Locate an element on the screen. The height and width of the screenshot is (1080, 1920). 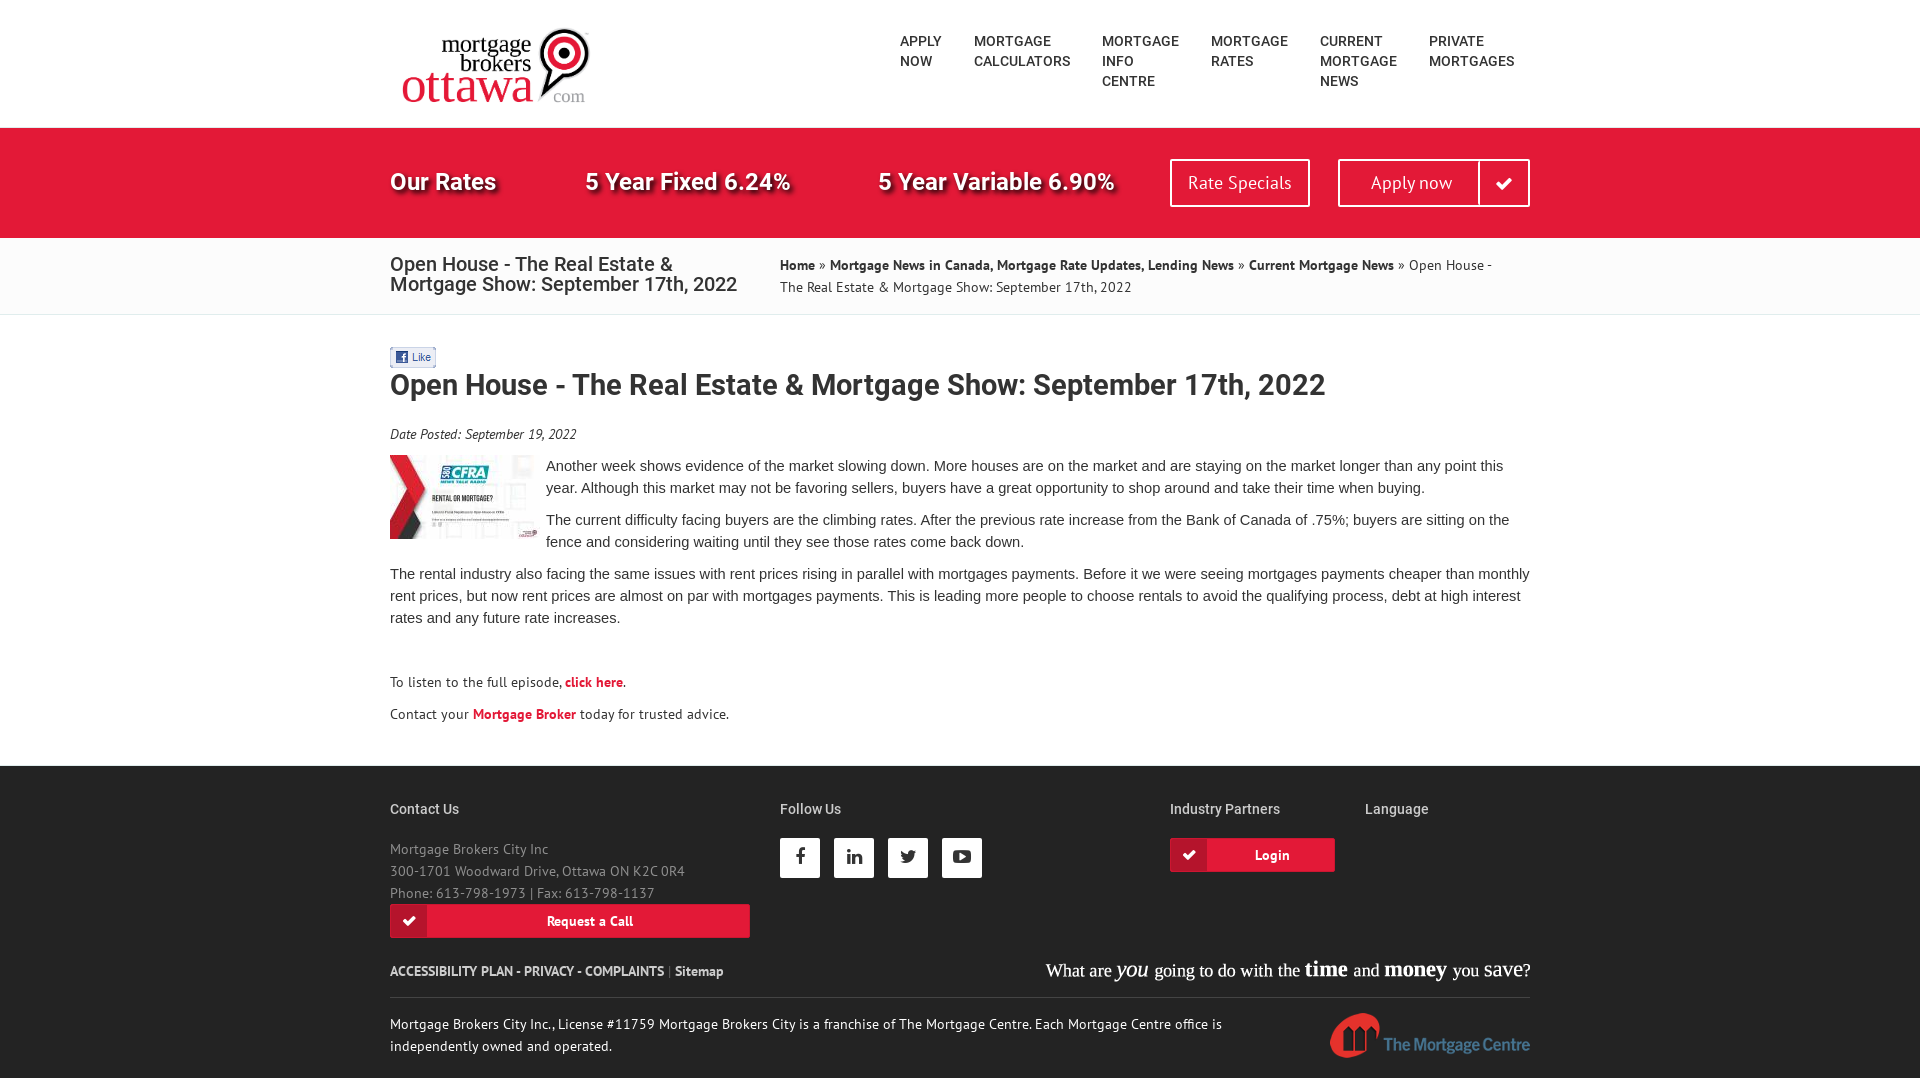
Apply now is located at coordinates (1434, 183).